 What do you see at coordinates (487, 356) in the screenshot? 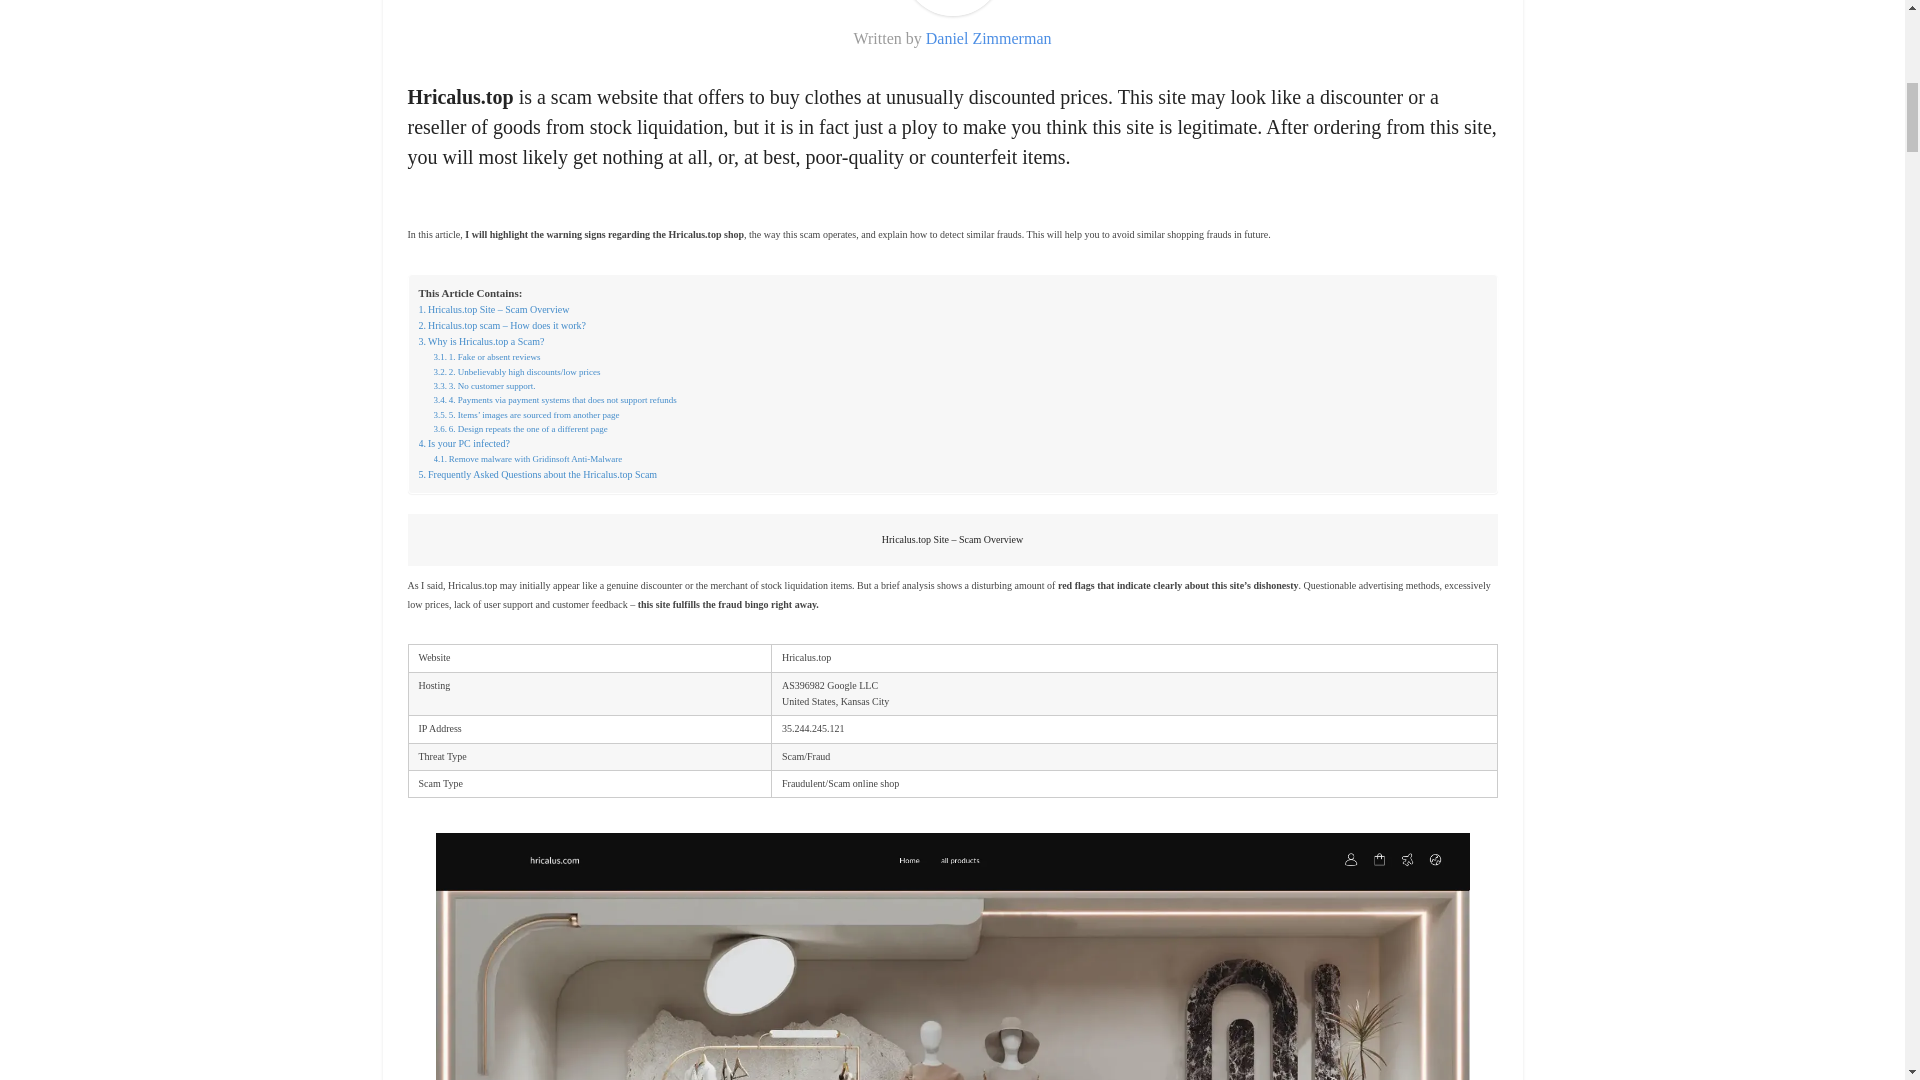
I see `1. Fake or absent reviews` at bounding box center [487, 356].